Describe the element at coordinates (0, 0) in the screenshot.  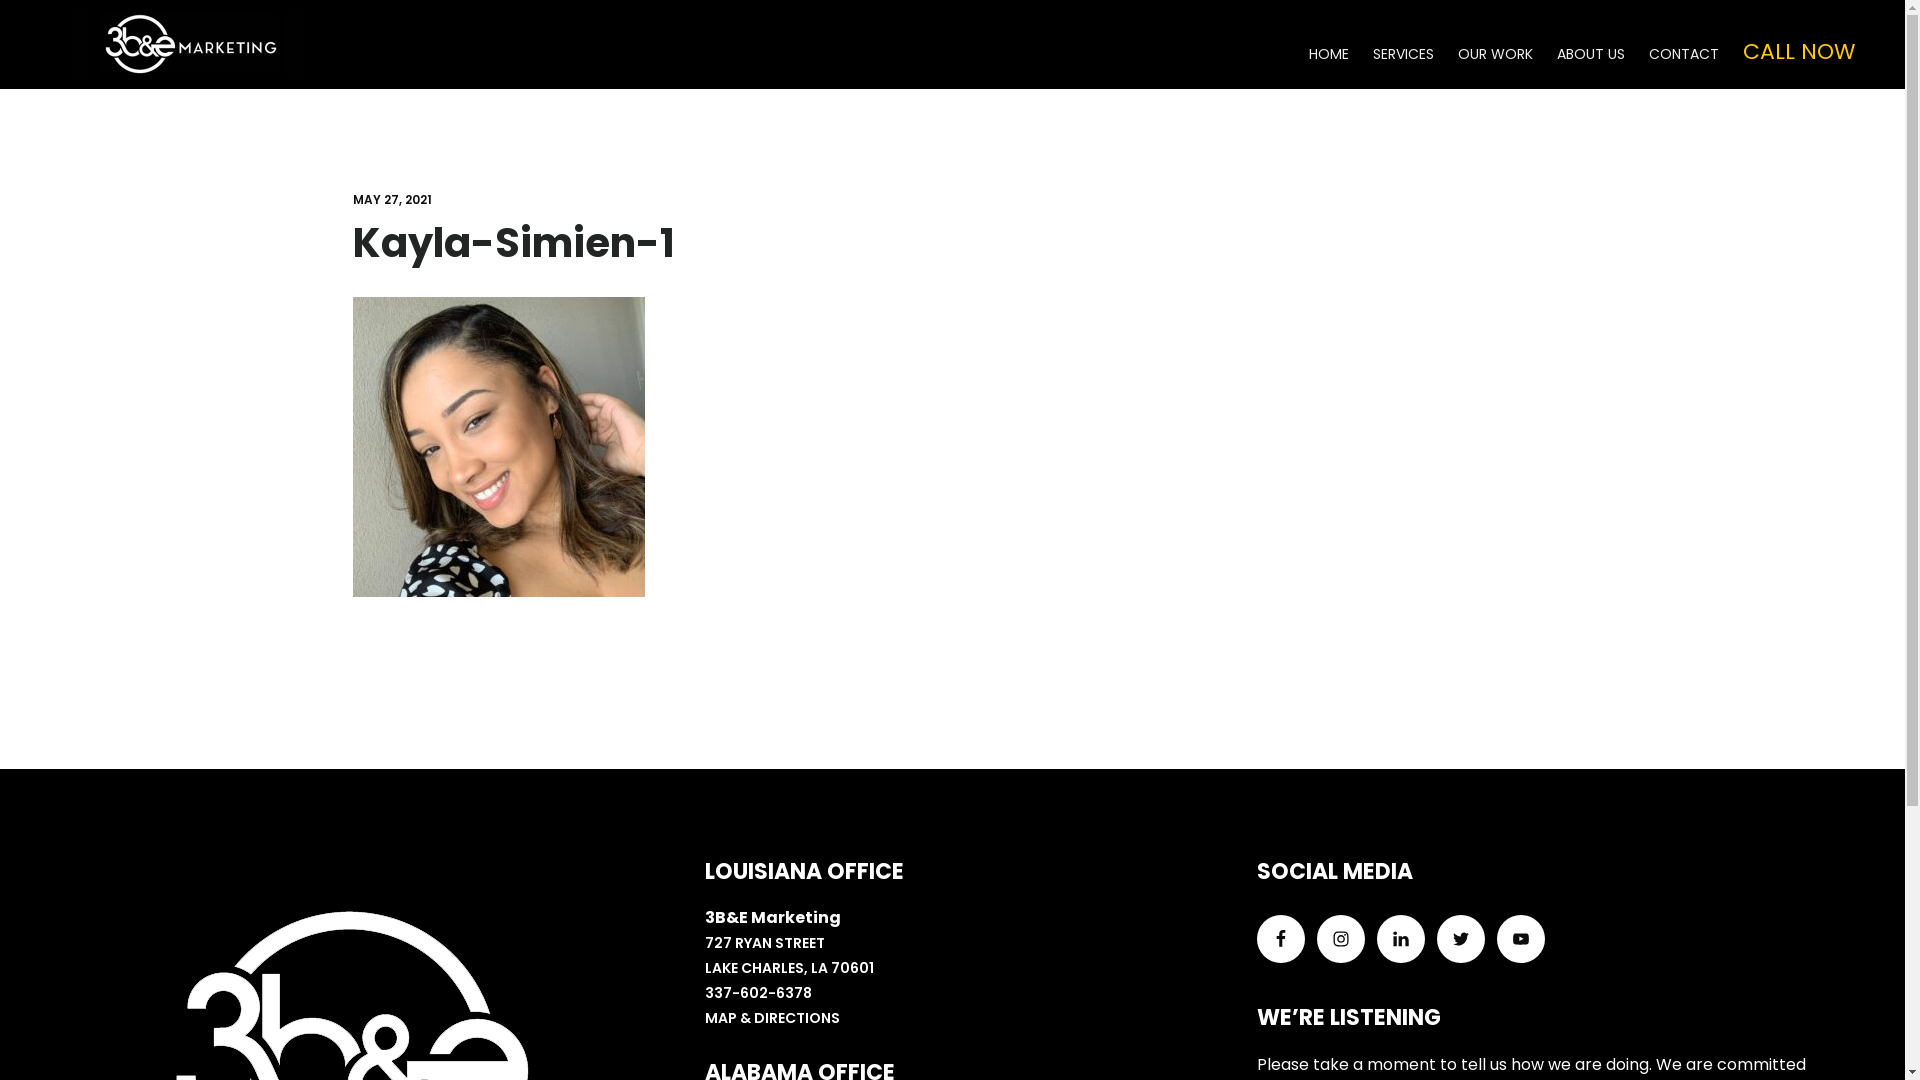
I see `Skip to main content` at that location.